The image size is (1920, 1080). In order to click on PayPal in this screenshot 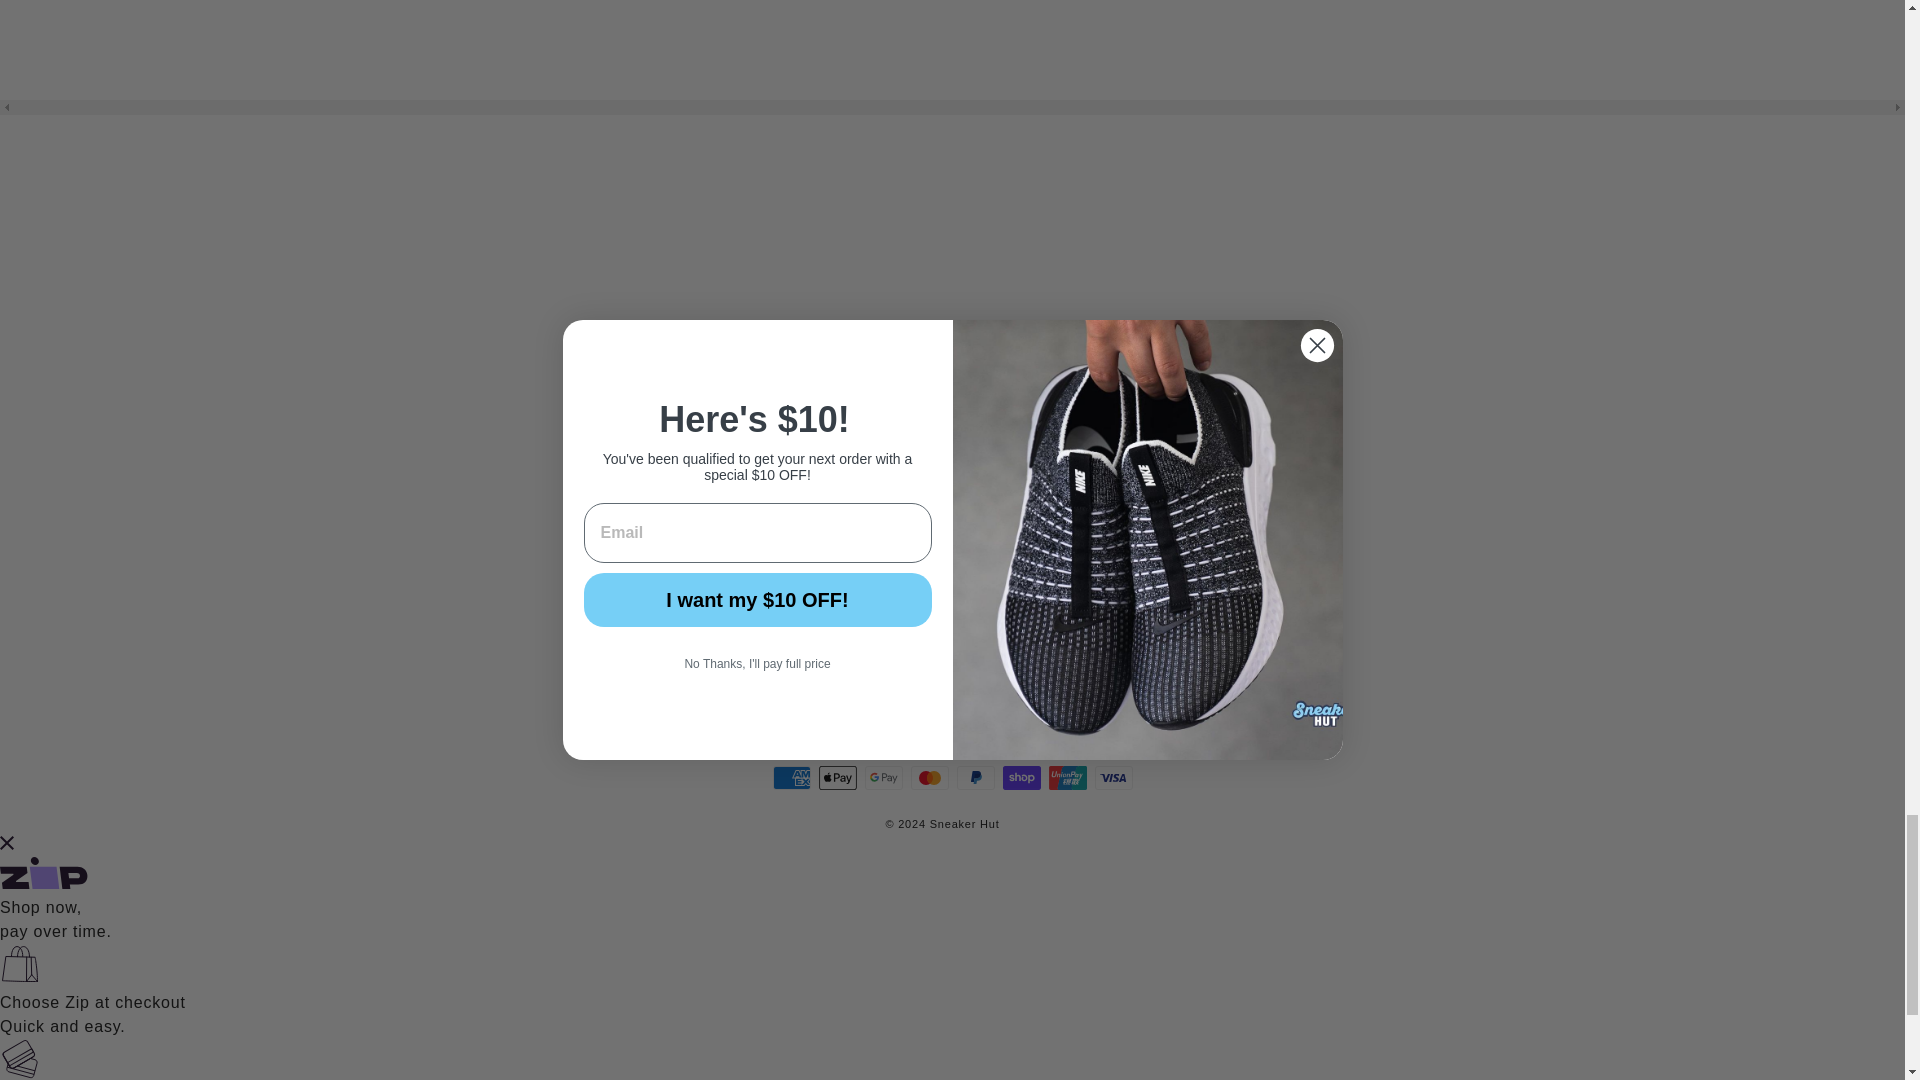, I will do `click(975, 777)`.